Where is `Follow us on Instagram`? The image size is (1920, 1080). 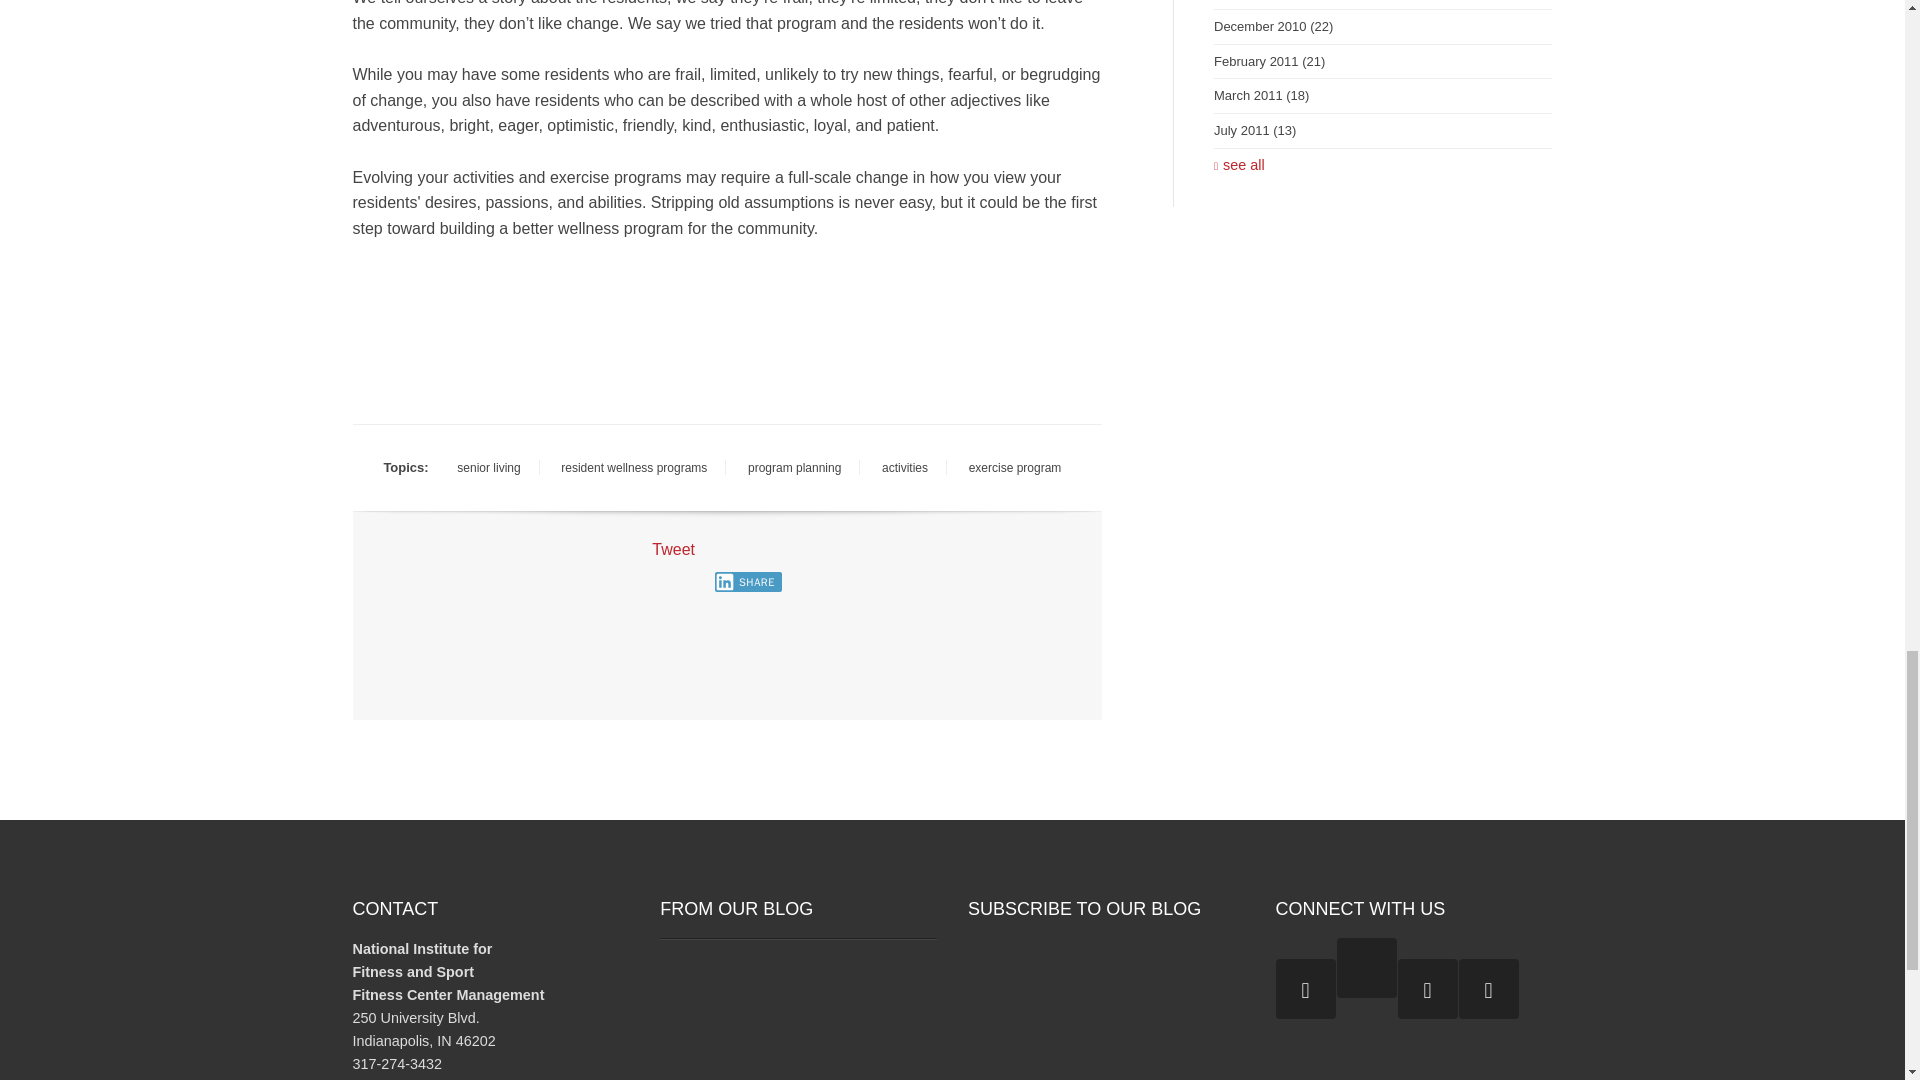 Follow us on Instagram is located at coordinates (1366, 968).